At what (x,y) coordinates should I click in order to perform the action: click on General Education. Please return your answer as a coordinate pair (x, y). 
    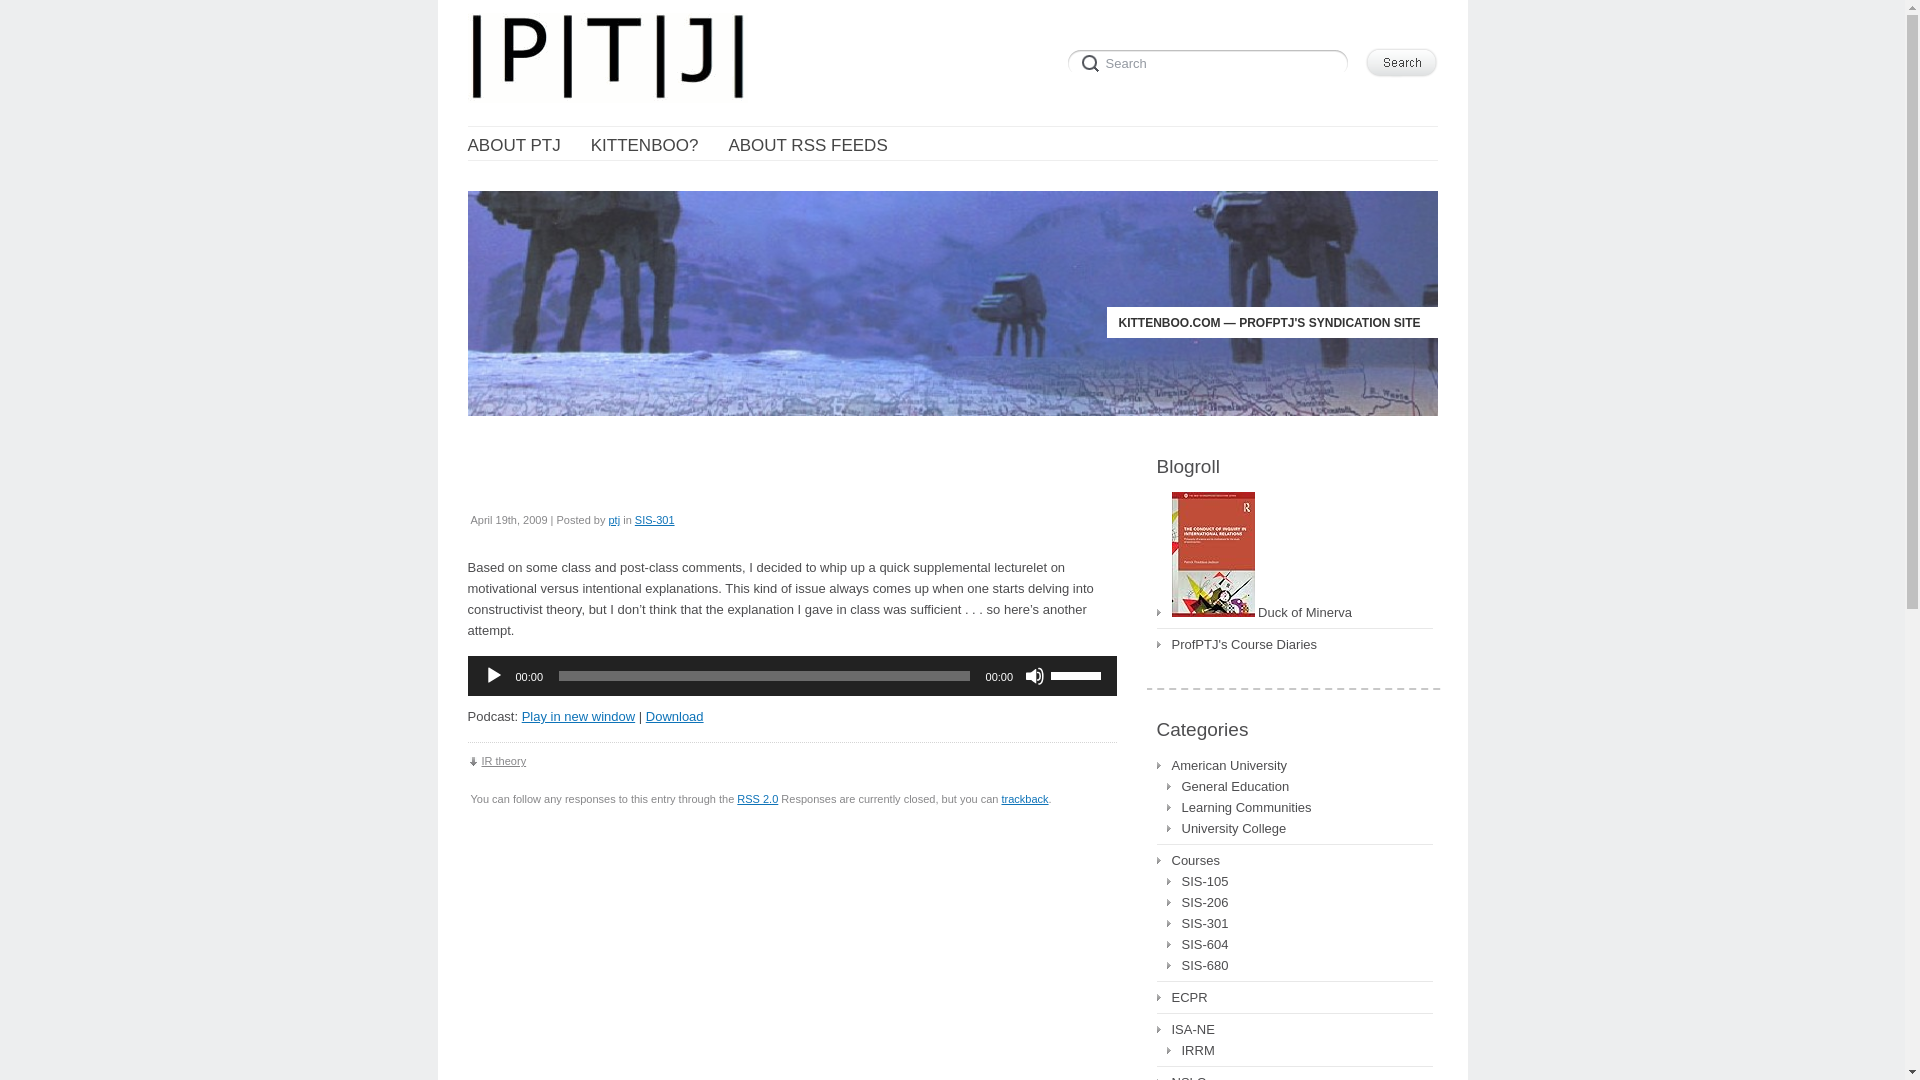
    Looking at the image, I should click on (1226, 786).